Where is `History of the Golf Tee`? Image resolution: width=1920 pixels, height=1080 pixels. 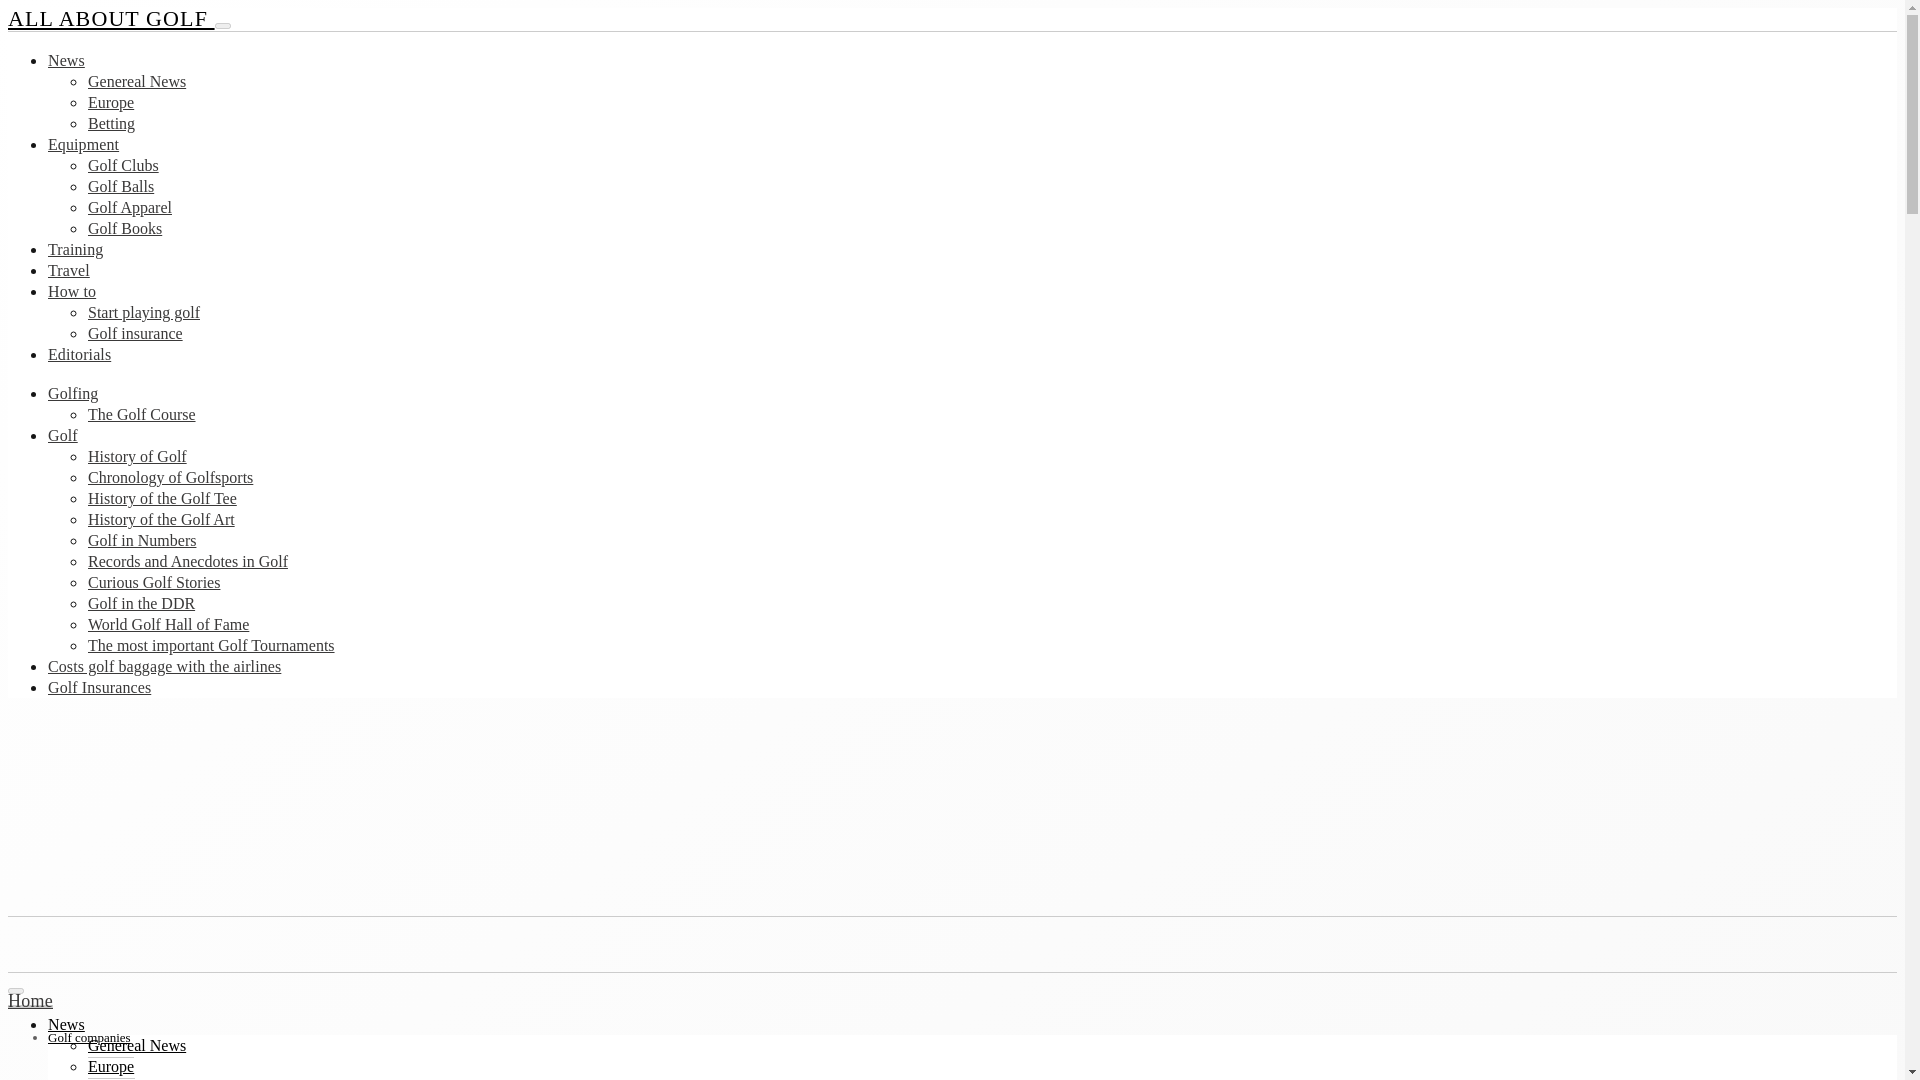 History of the Golf Tee is located at coordinates (162, 498).